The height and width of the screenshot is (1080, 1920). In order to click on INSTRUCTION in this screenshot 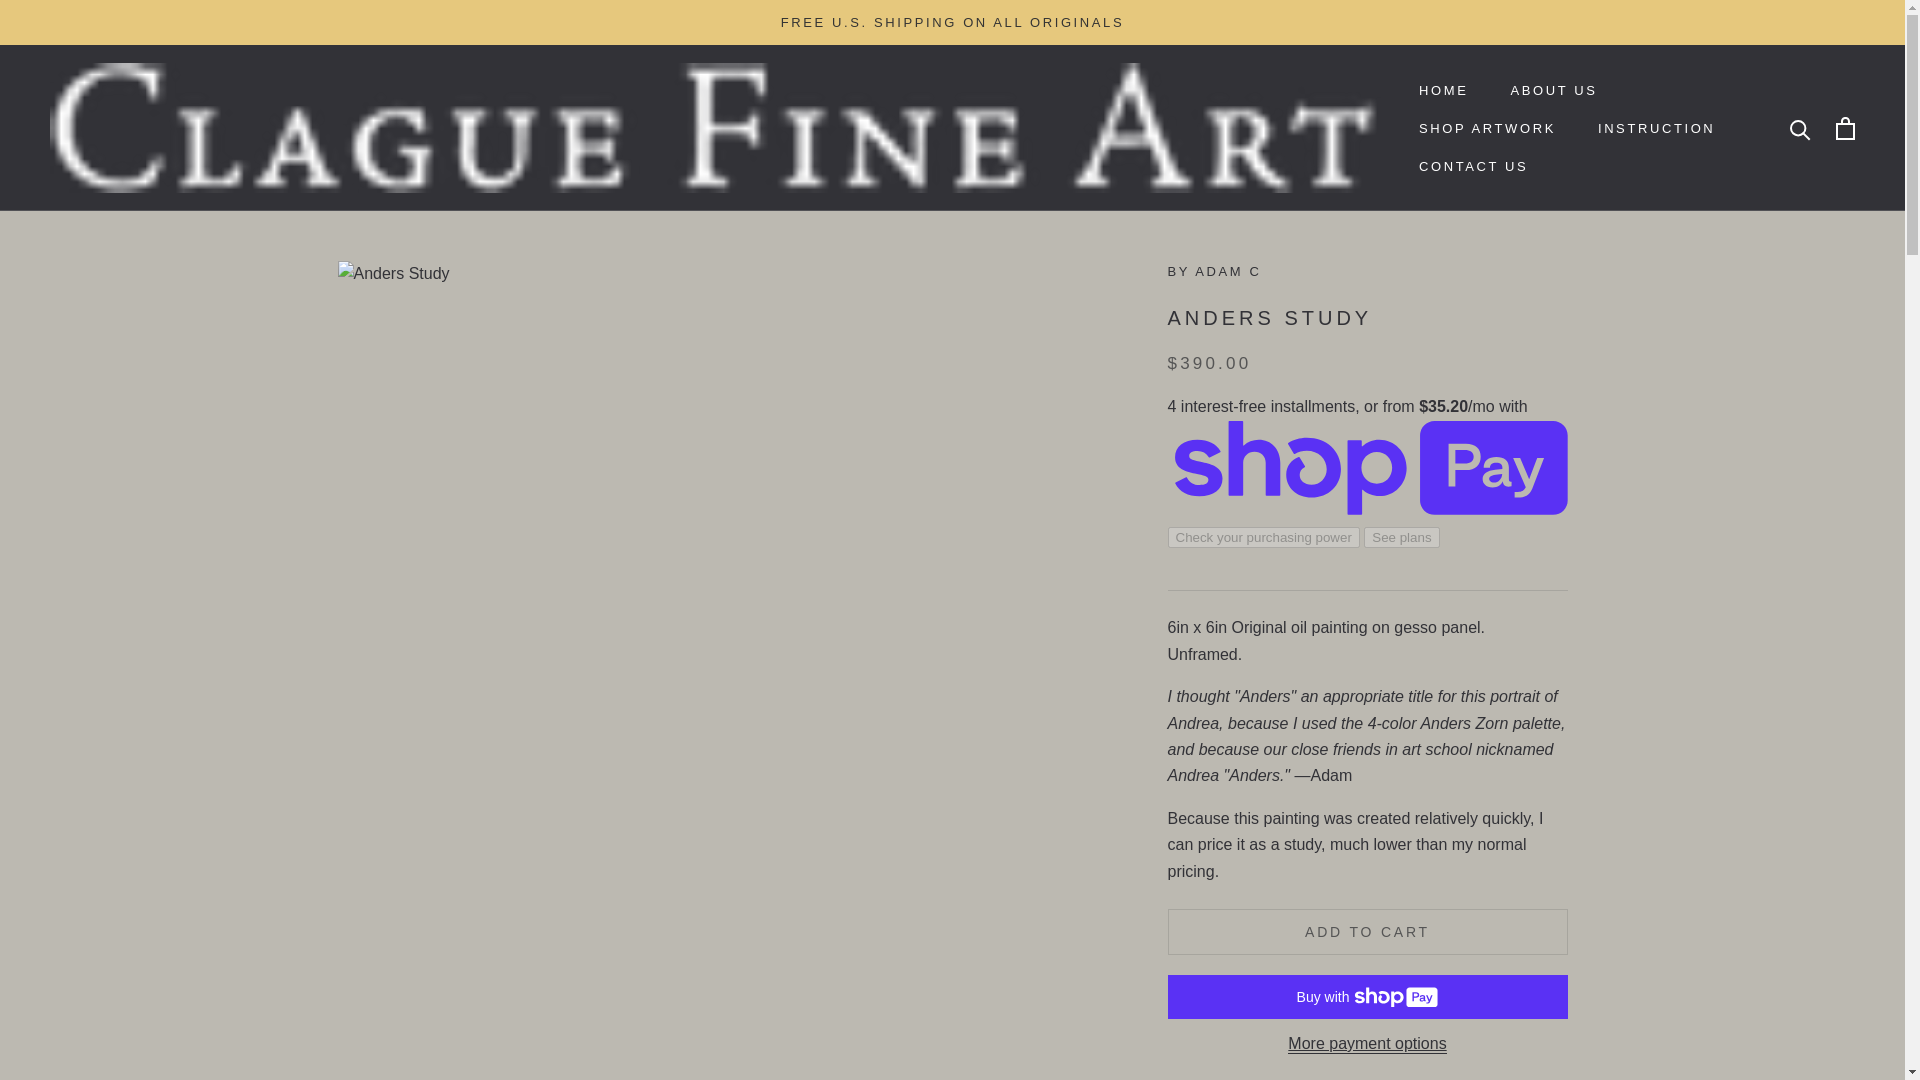, I will do `click(1486, 128)`.